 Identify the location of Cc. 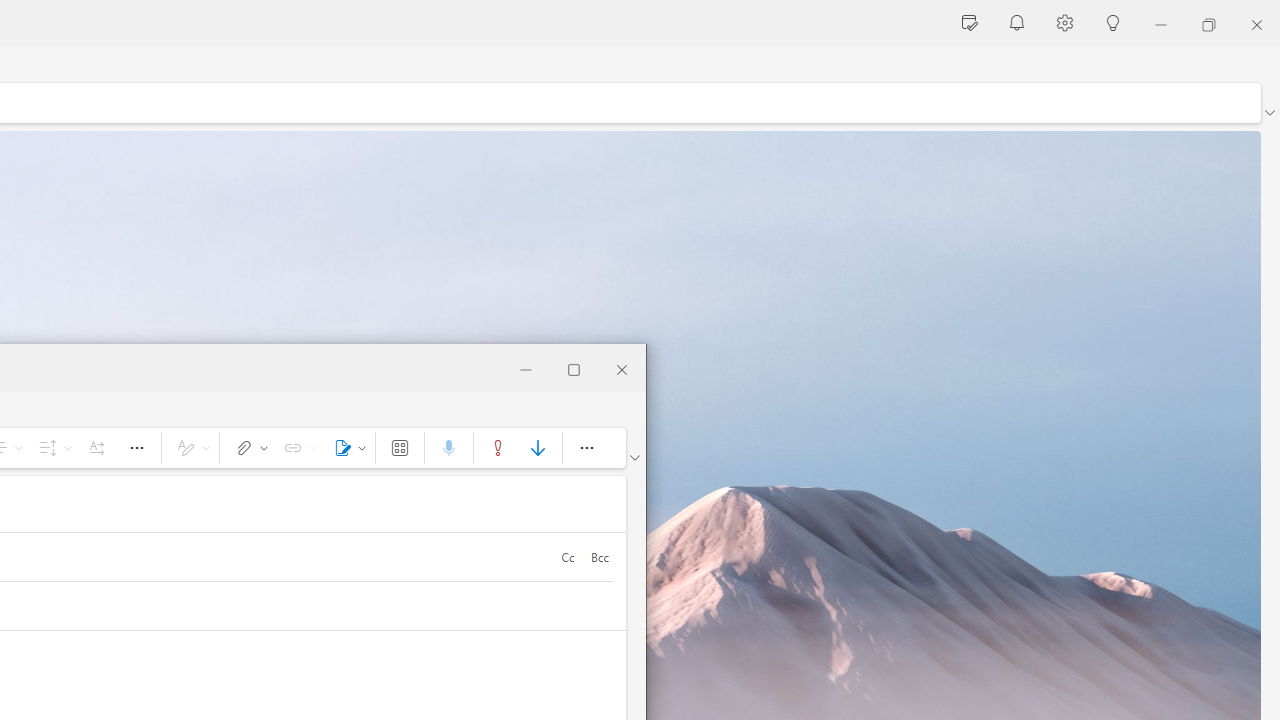
(567, 556).